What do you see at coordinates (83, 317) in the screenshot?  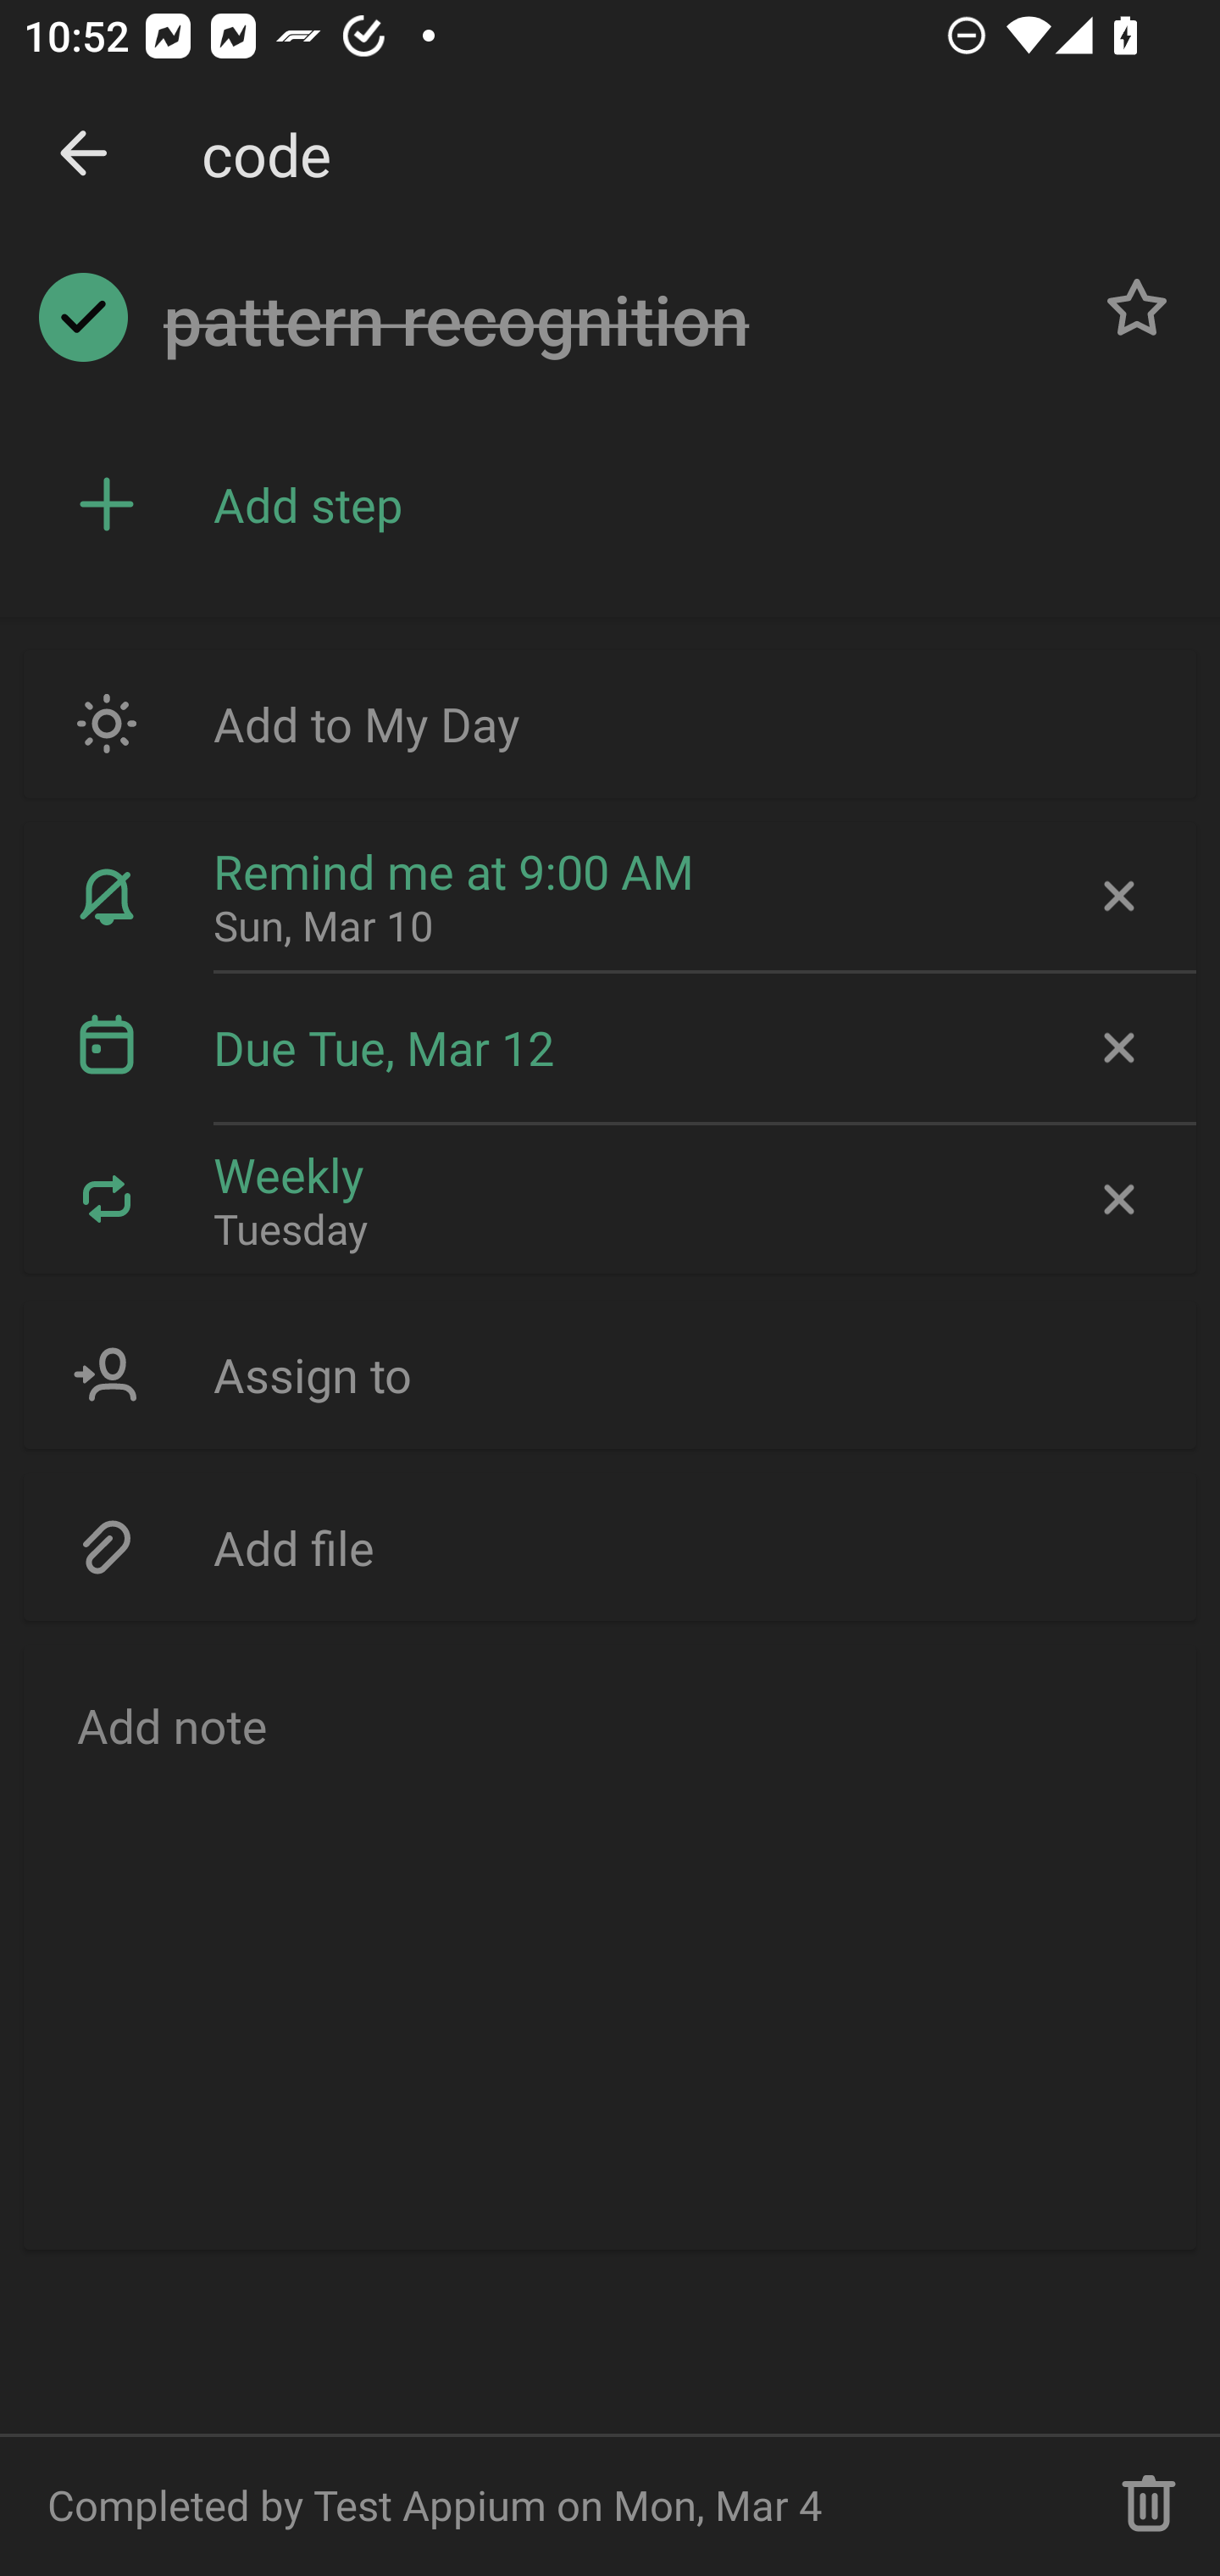 I see `Completed task pattern recognition, Button` at bounding box center [83, 317].